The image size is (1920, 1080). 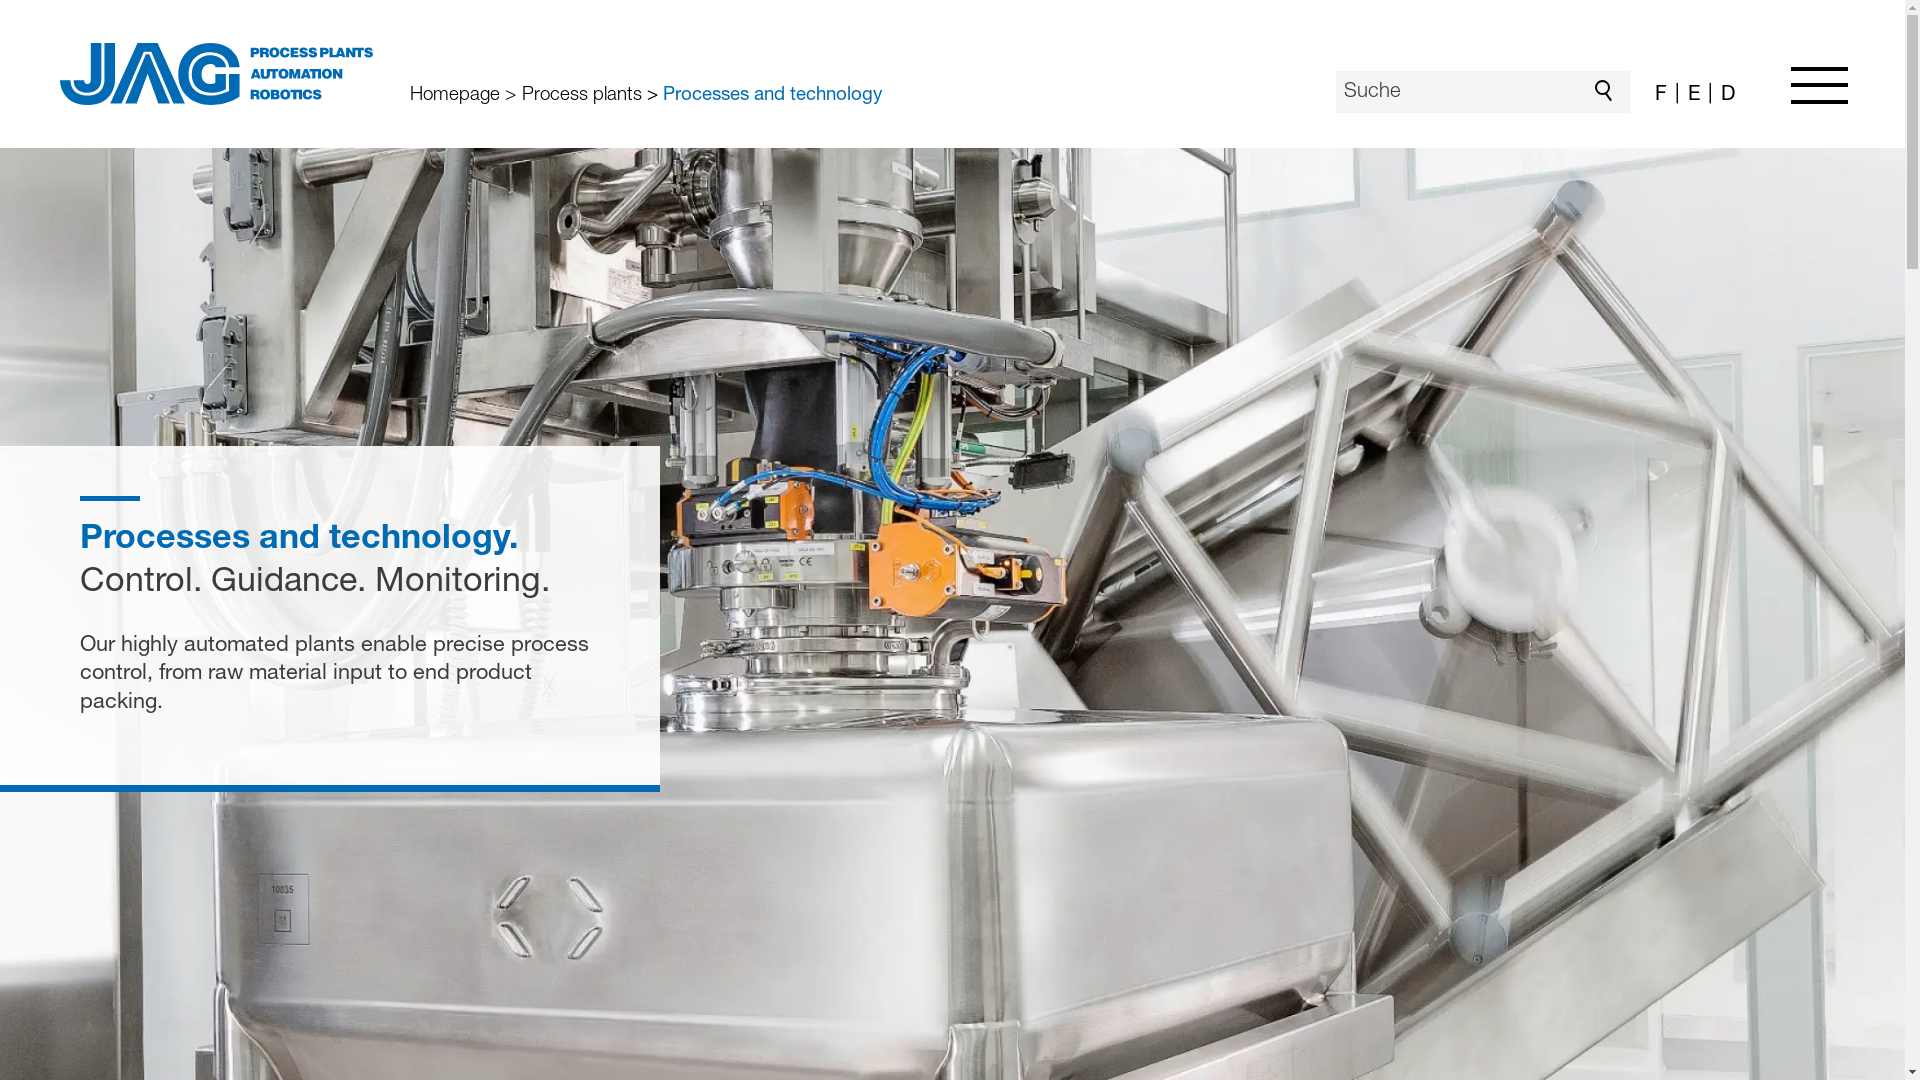 I want to click on Process plants, so click(x=575, y=95).